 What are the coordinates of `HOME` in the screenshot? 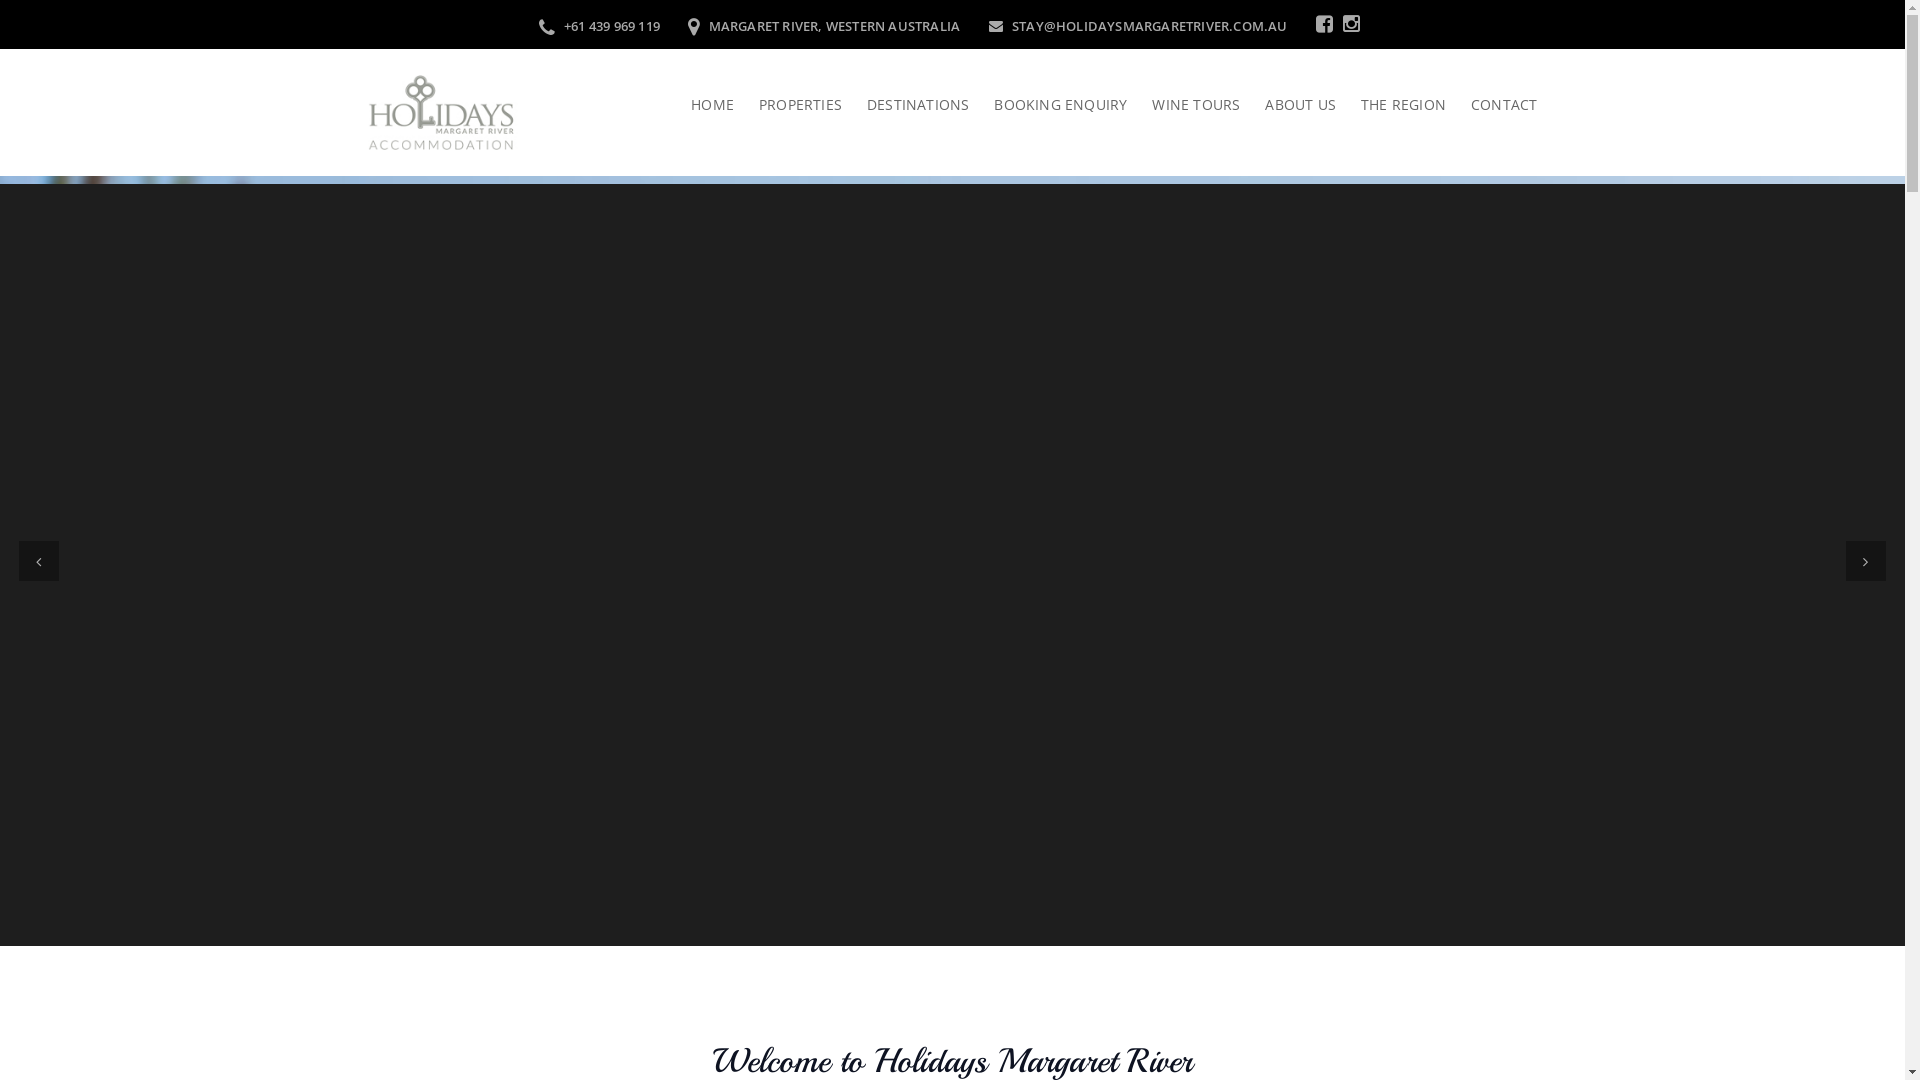 It's located at (712, 105).